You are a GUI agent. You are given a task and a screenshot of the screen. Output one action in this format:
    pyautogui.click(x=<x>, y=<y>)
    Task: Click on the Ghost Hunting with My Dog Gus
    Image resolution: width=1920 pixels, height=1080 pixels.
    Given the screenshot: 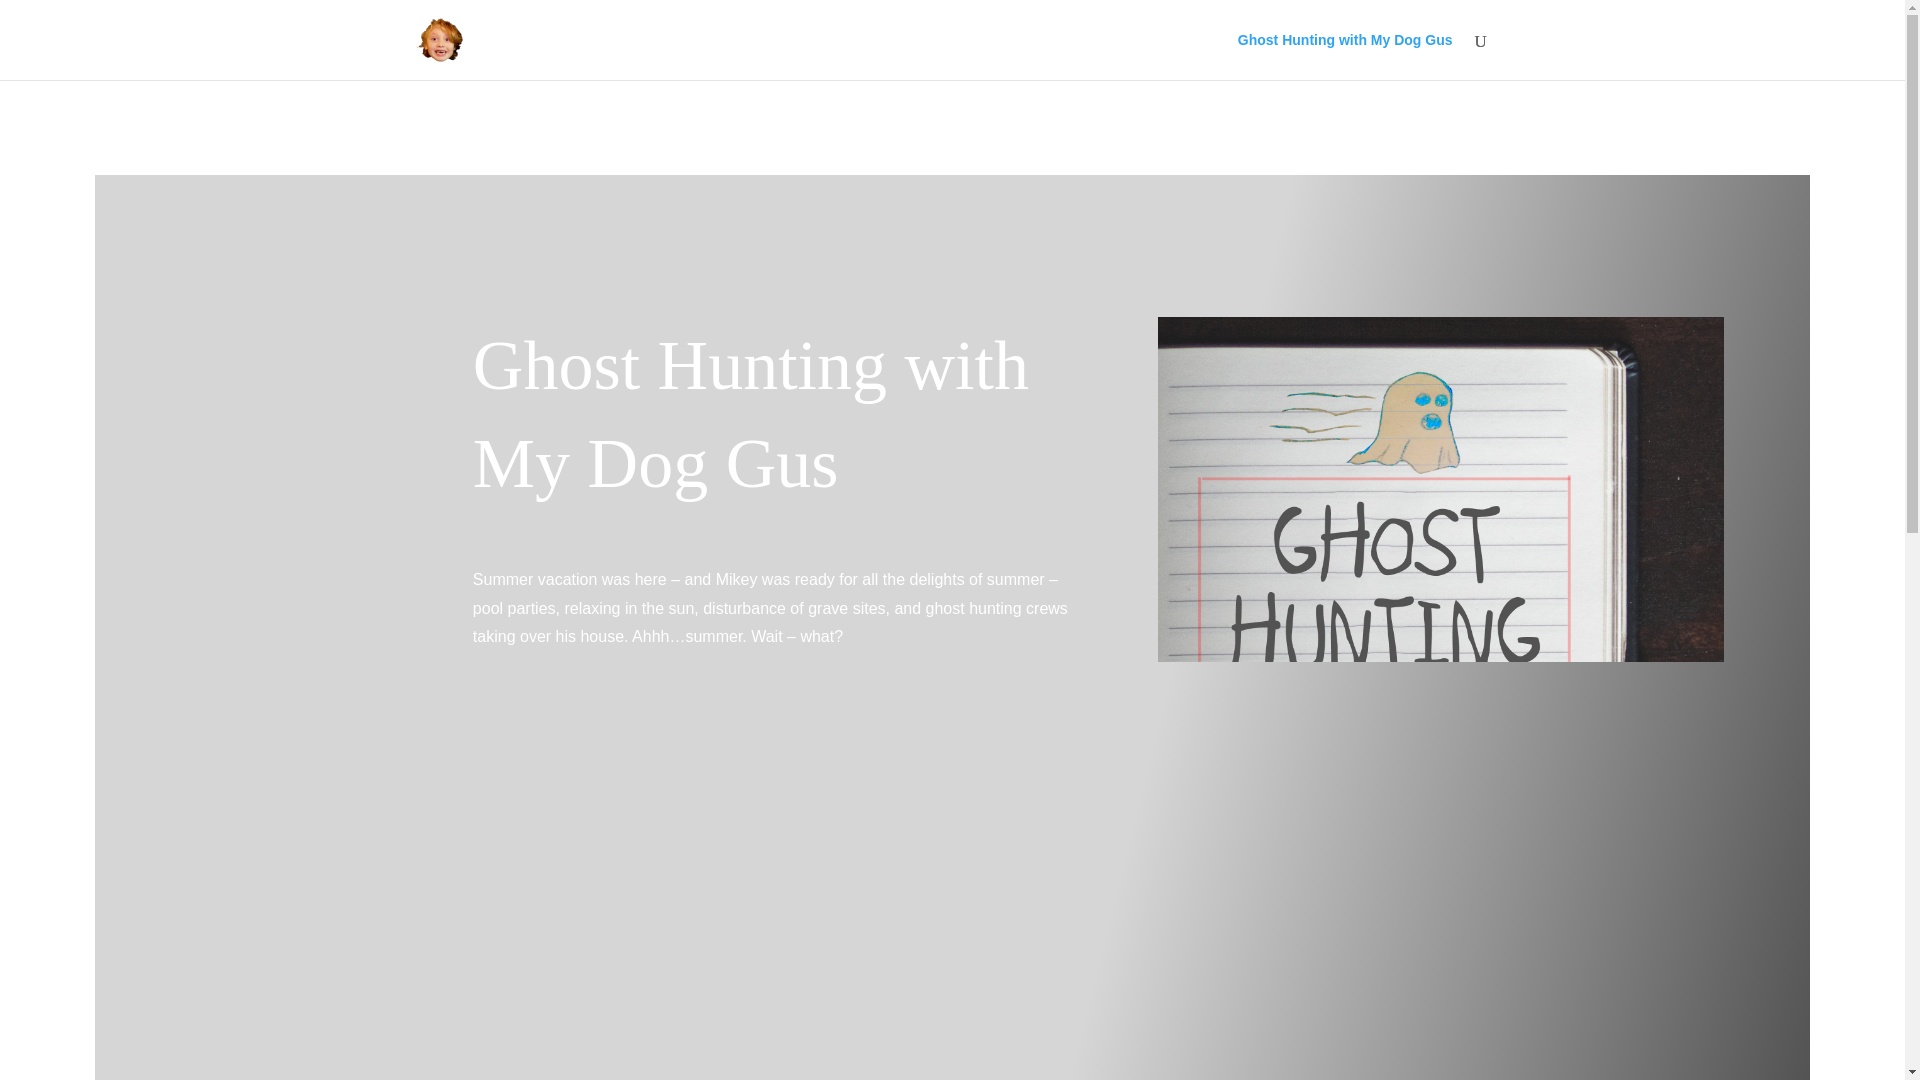 What is the action you would take?
    pyautogui.click(x=1346, y=56)
    